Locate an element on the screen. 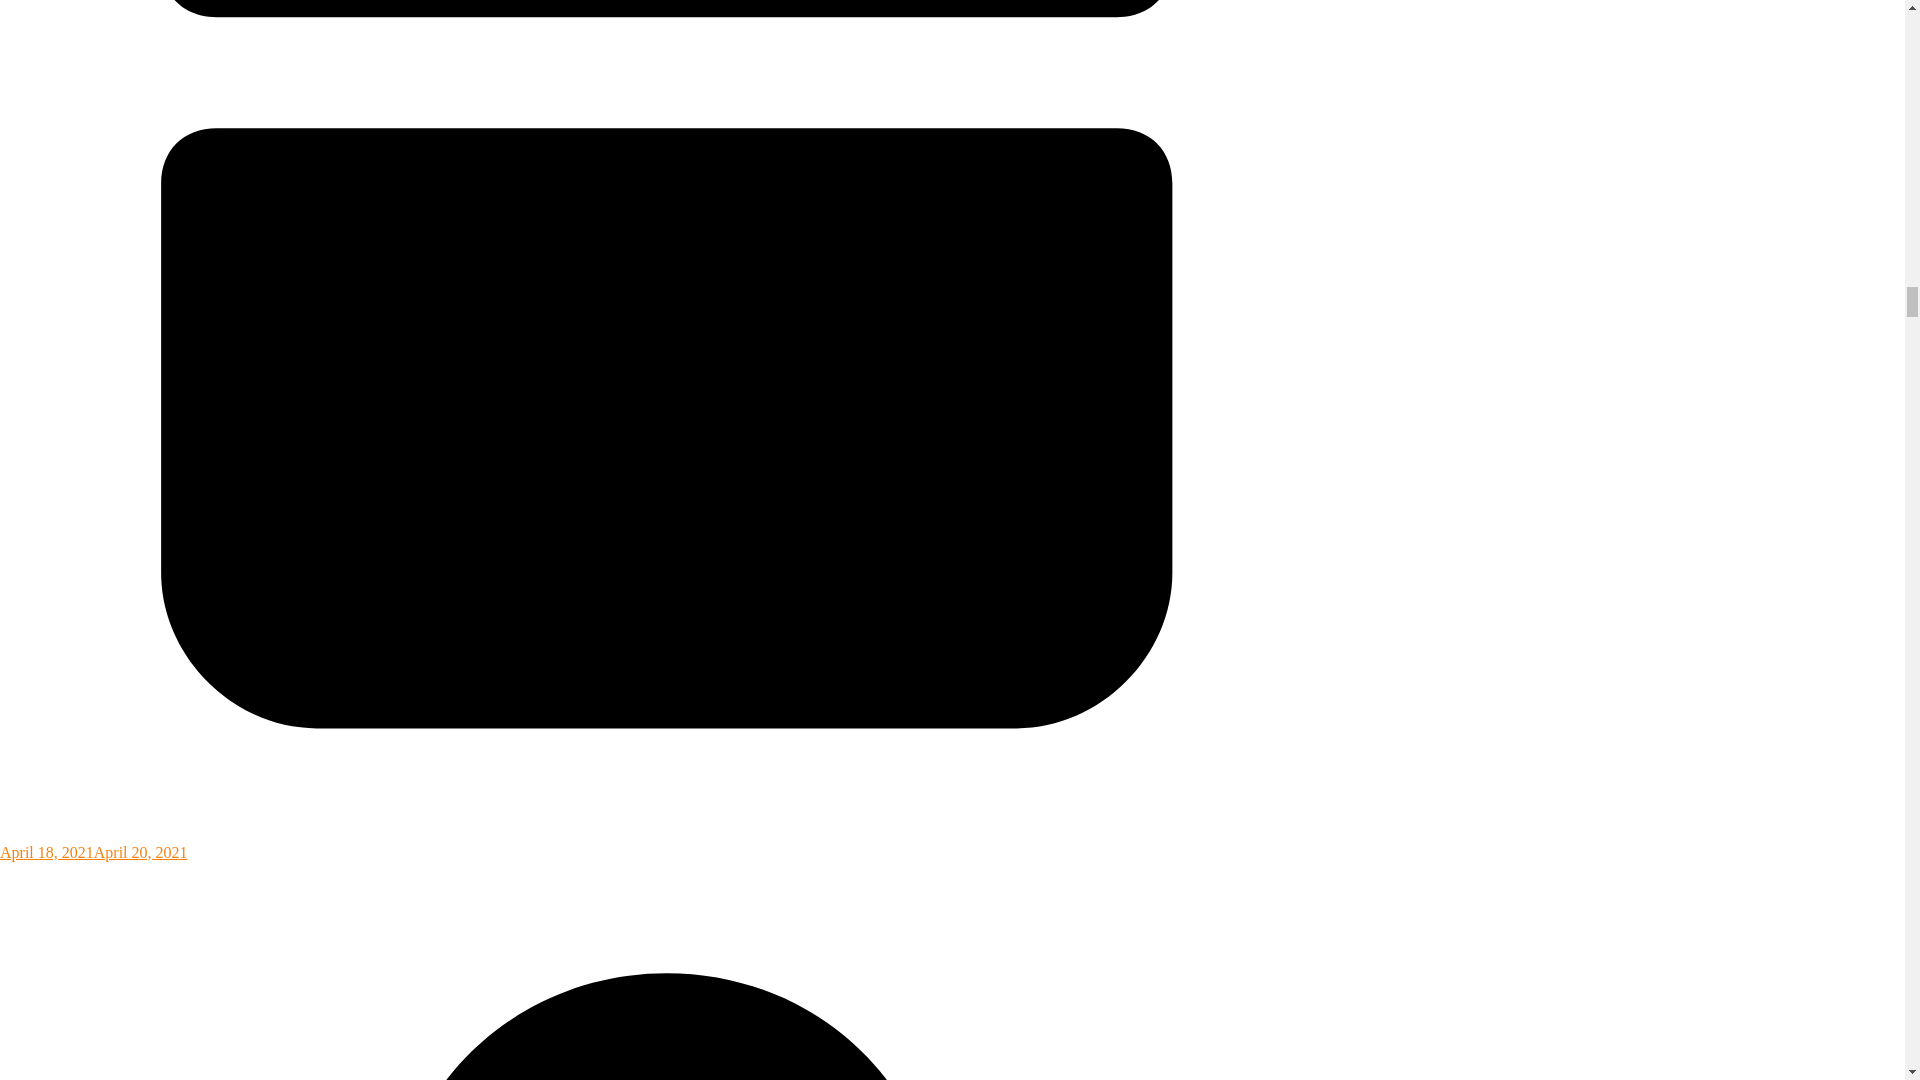  12:28 pm is located at coordinates (667, 843).